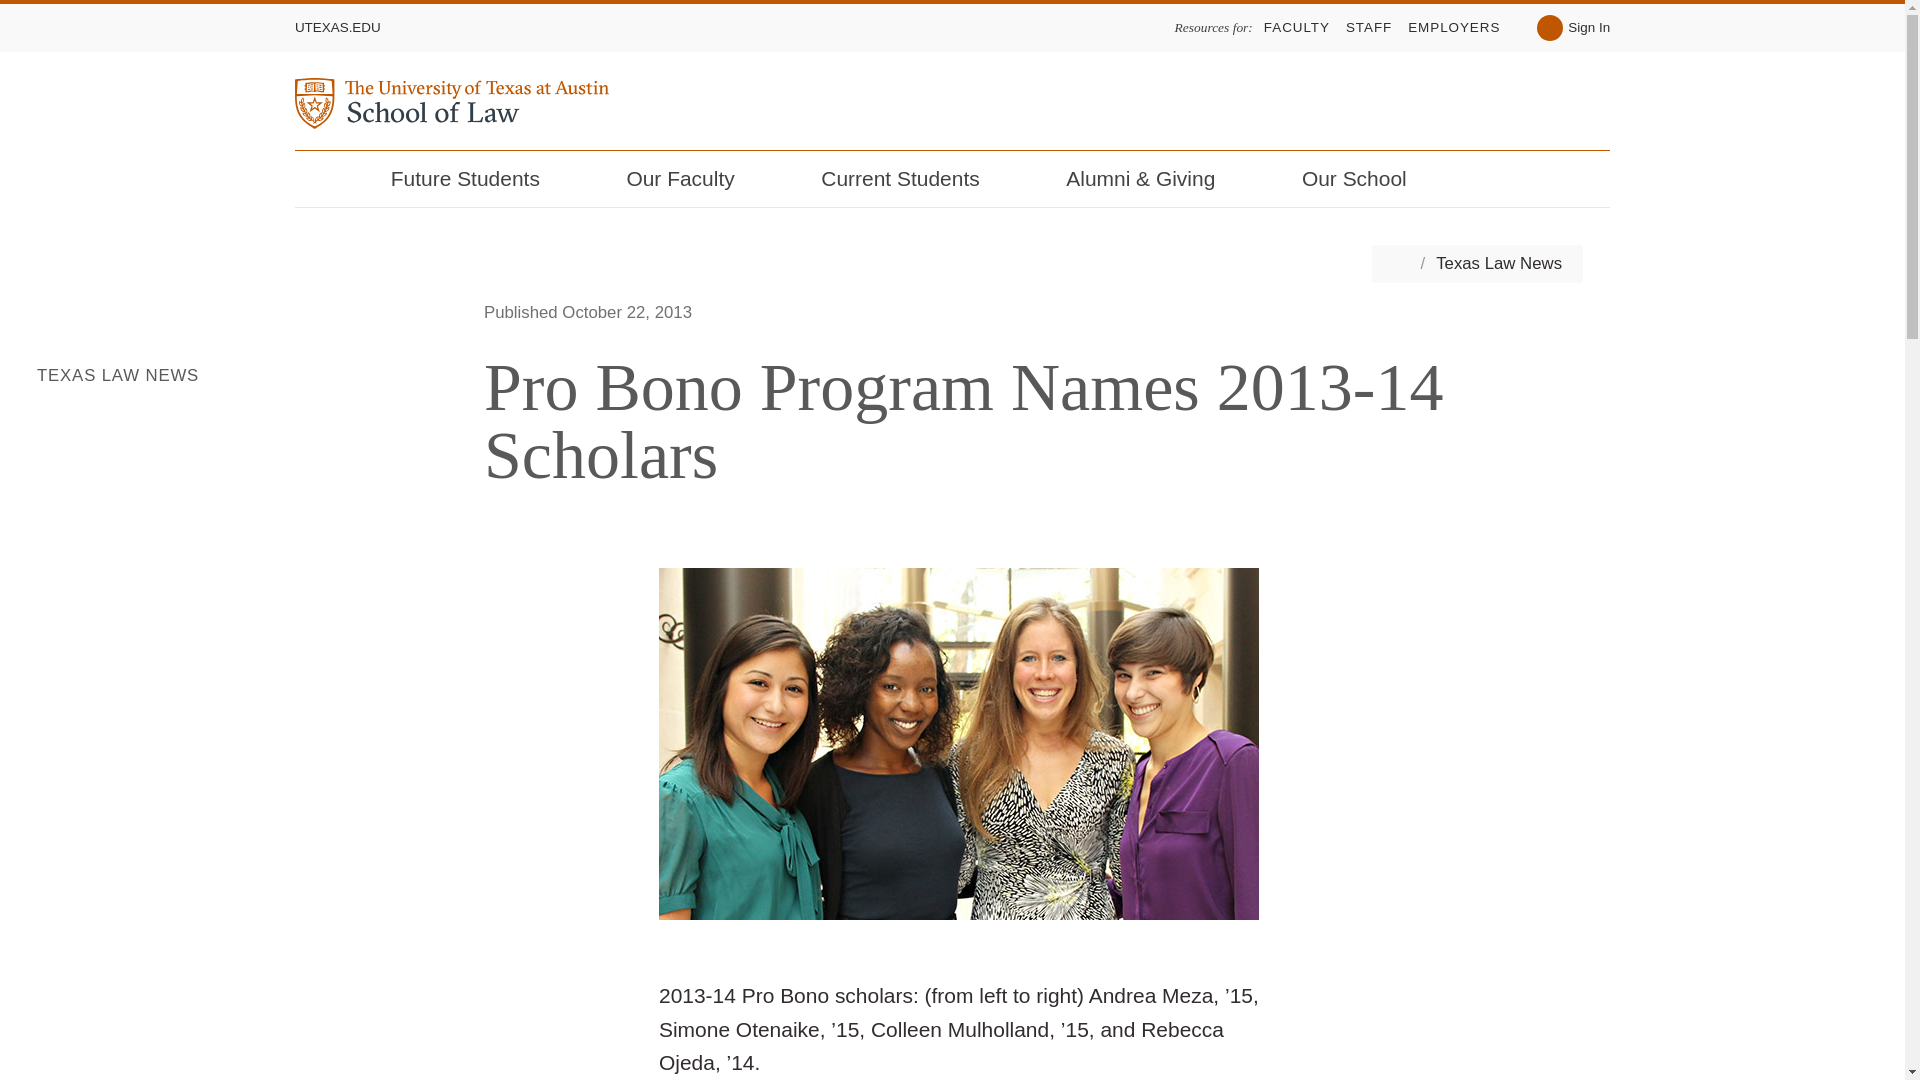 The image size is (1920, 1080). Describe the element at coordinates (478, 179) in the screenshot. I see `Future Students` at that location.